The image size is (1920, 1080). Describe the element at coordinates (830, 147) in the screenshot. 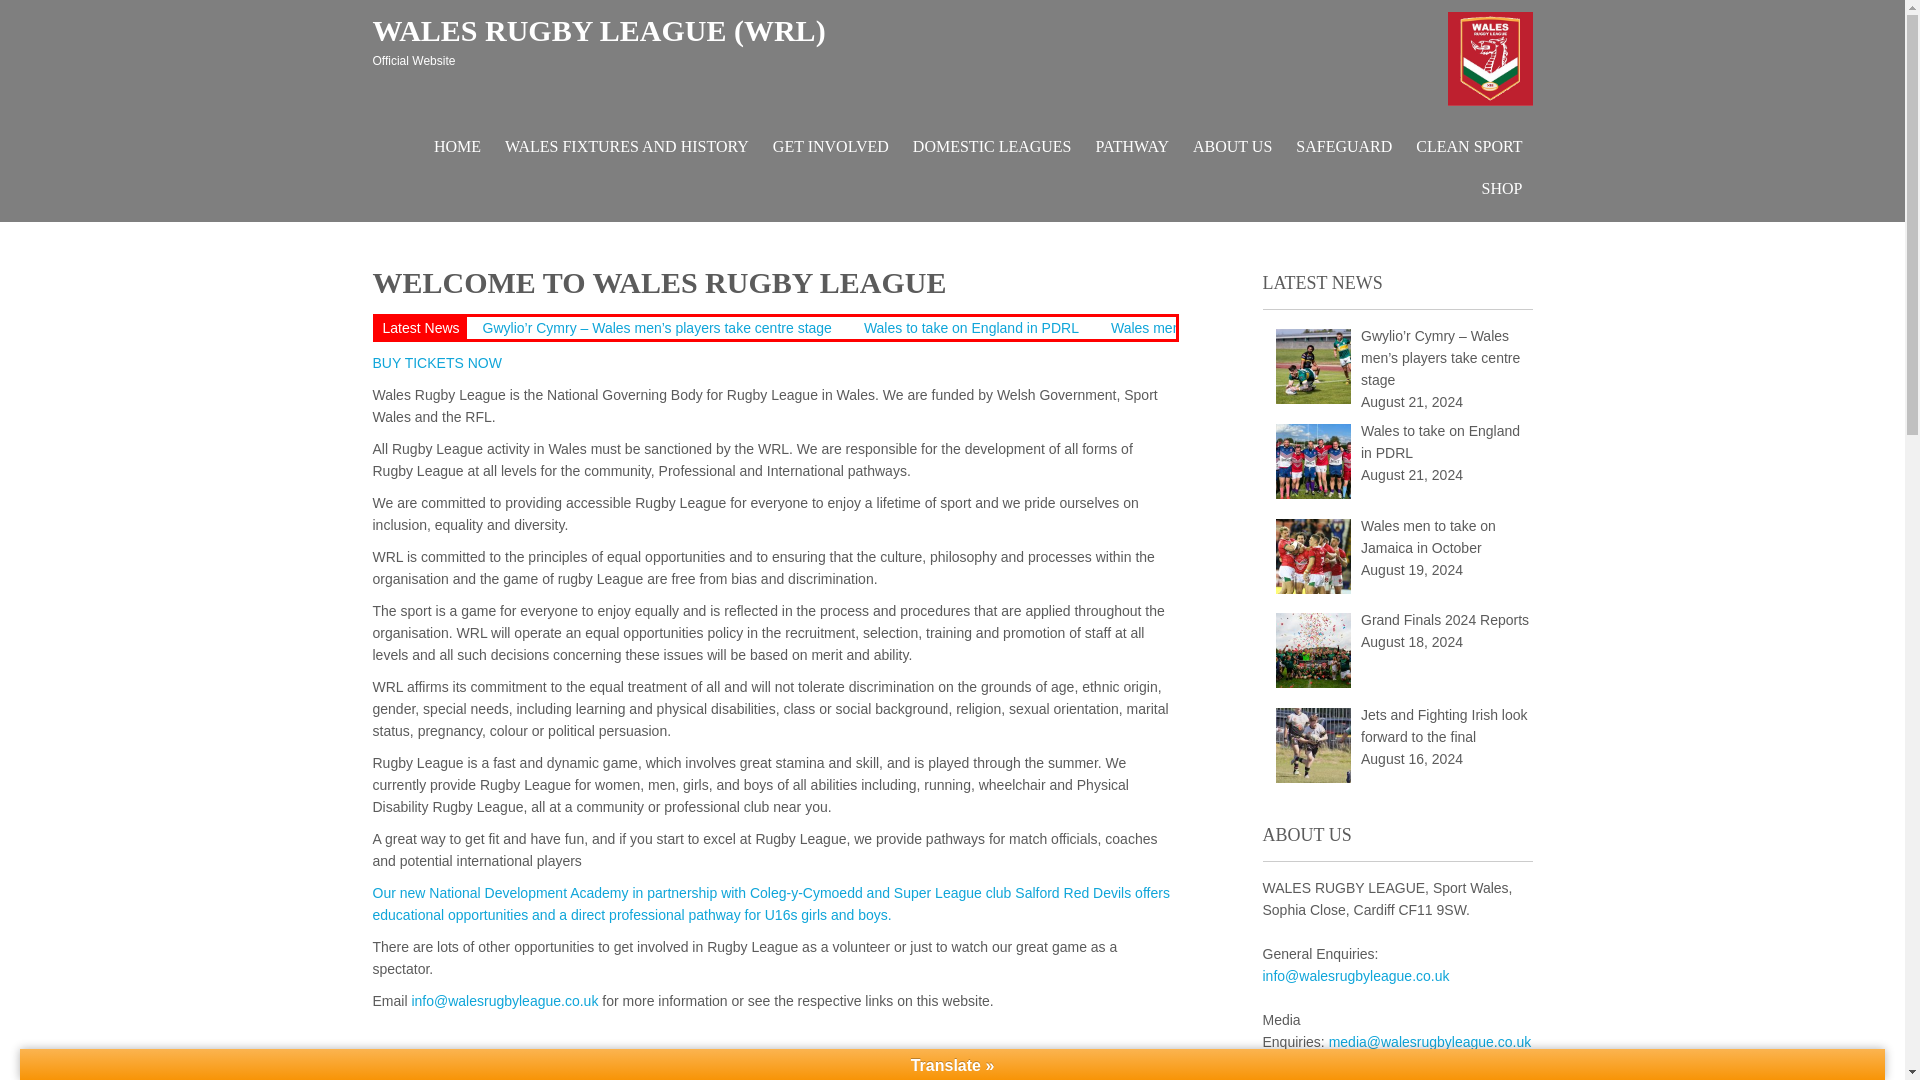

I see `GET INVOLVED` at that location.